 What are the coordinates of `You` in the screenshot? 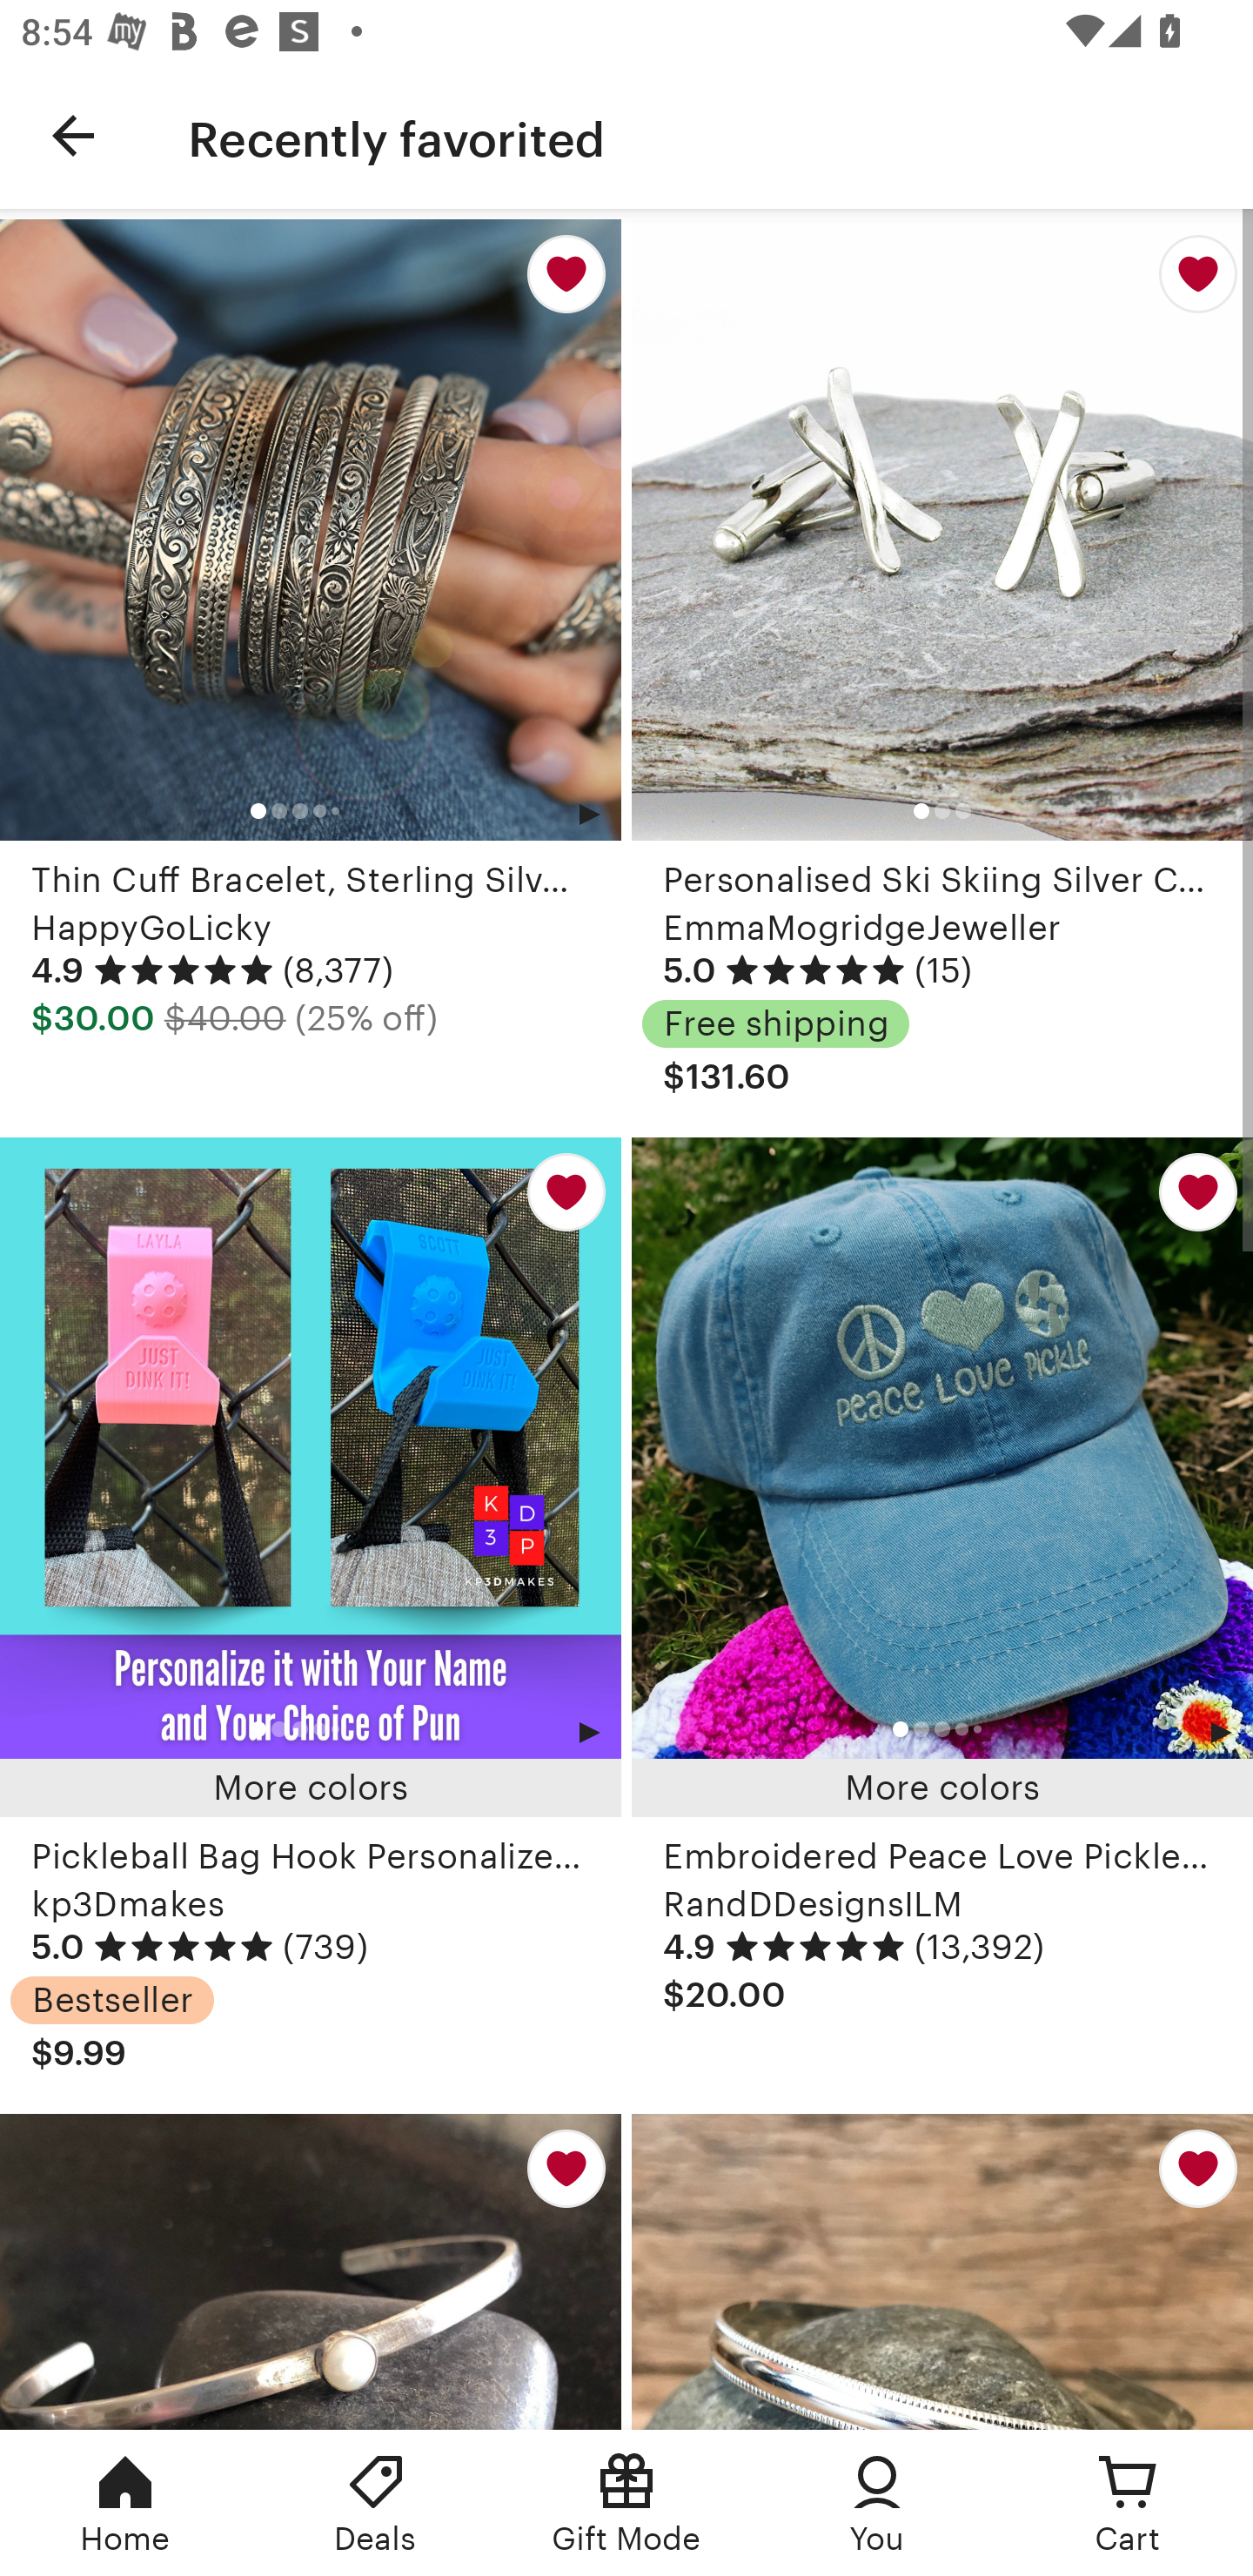 It's located at (877, 2503).